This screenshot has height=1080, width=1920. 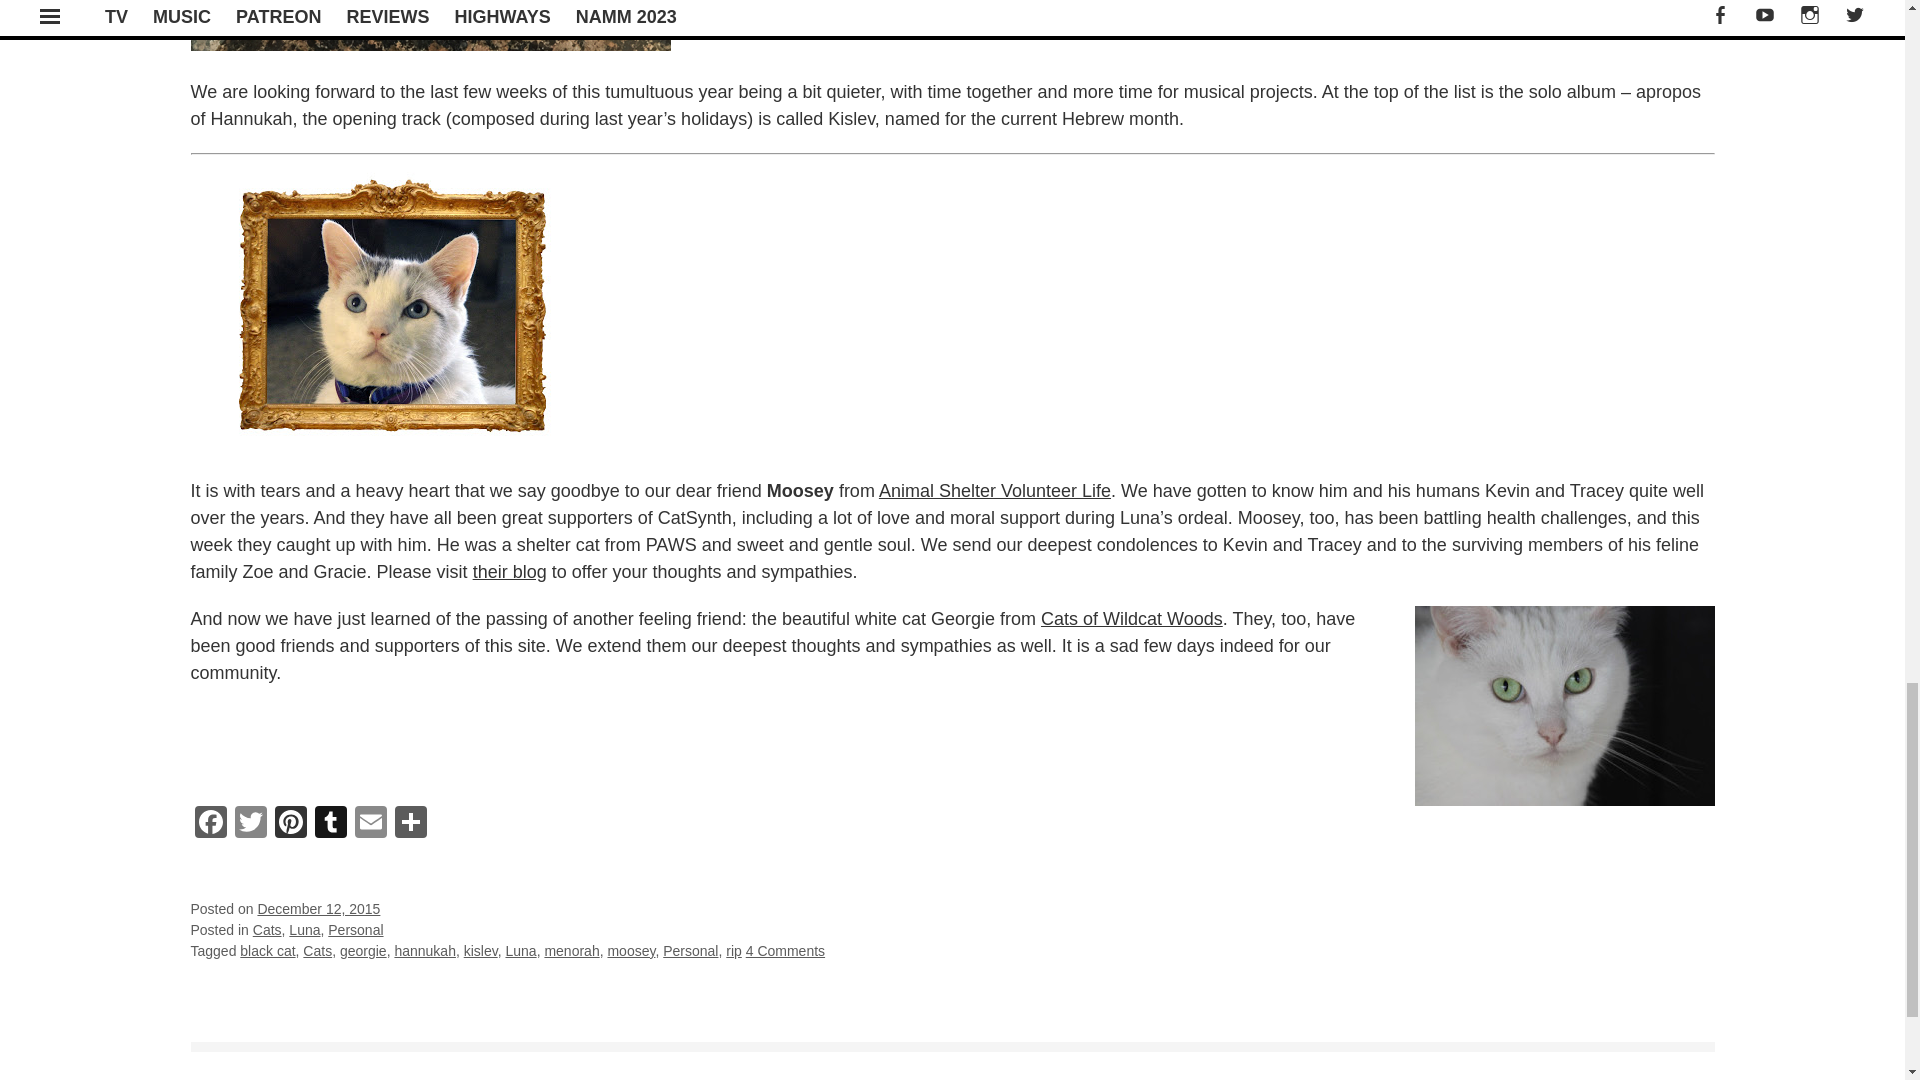 I want to click on Email, so click(x=369, y=824).